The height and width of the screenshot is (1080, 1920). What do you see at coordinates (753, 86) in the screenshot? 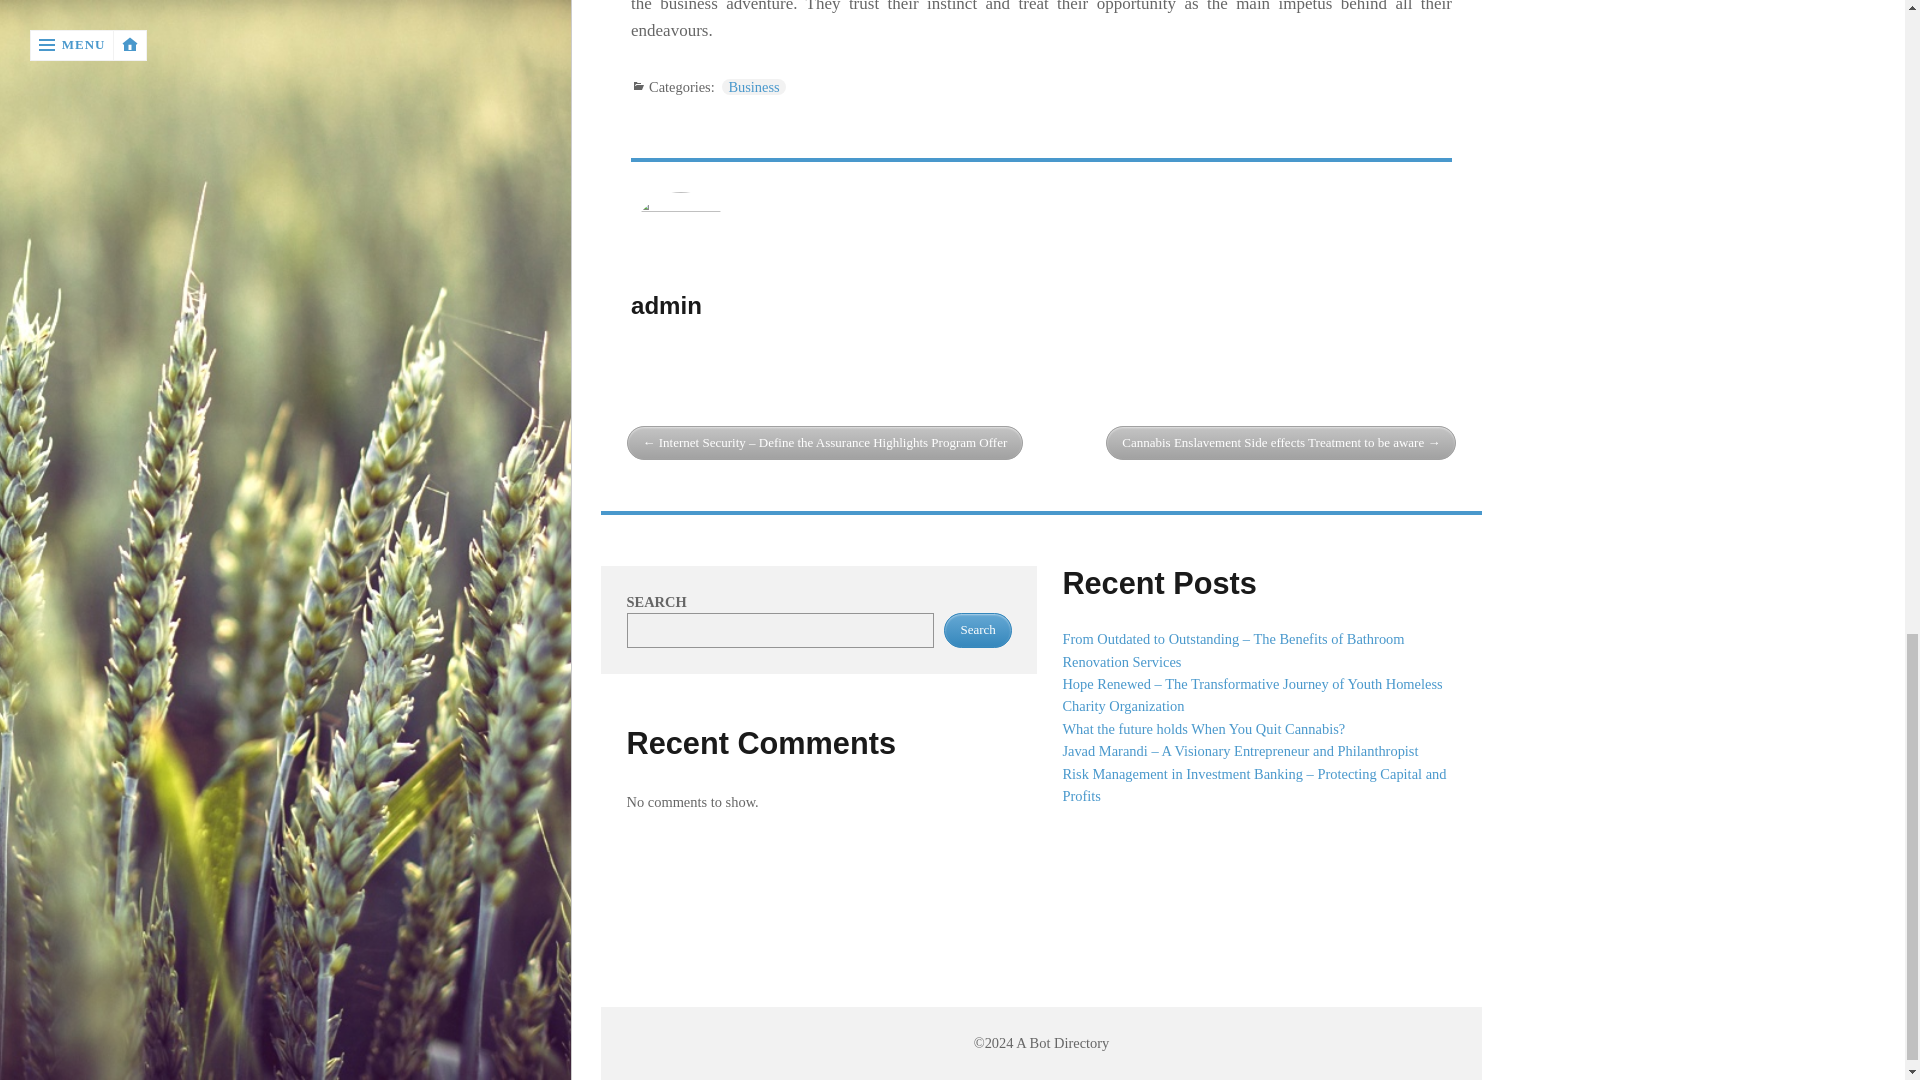
I see `Business` at bounding box center [753, 86].